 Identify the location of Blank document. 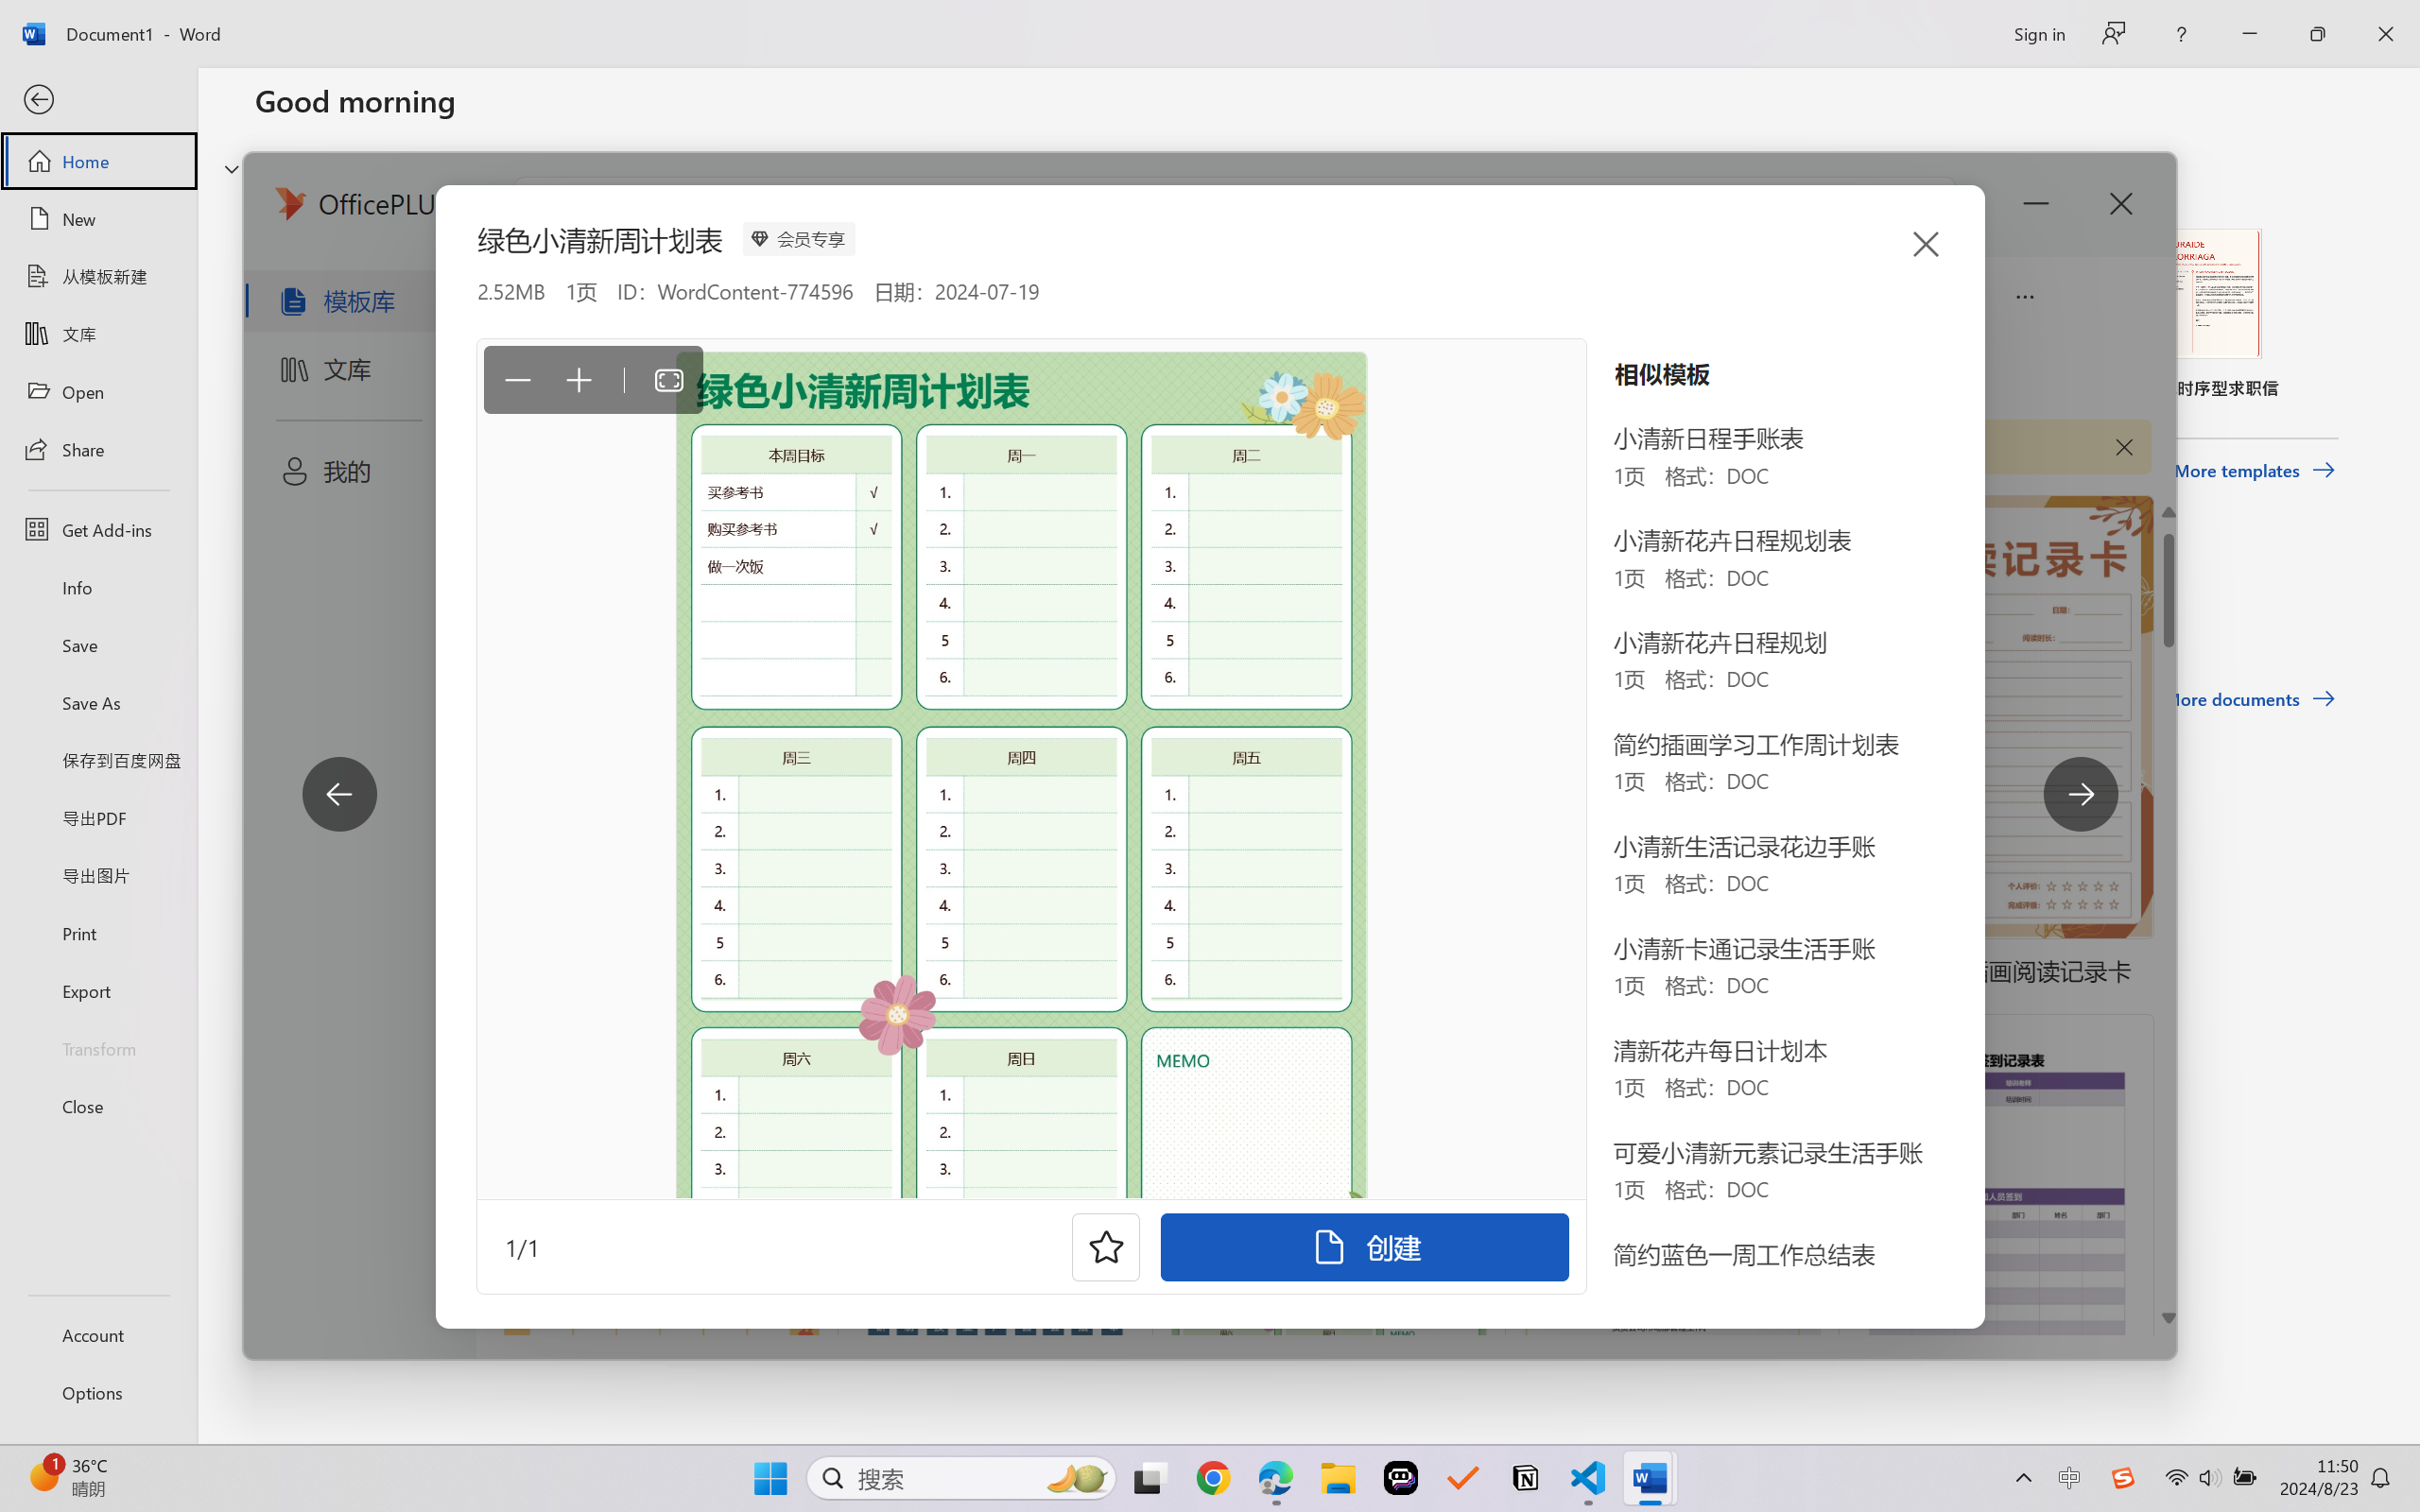
(382, 314).